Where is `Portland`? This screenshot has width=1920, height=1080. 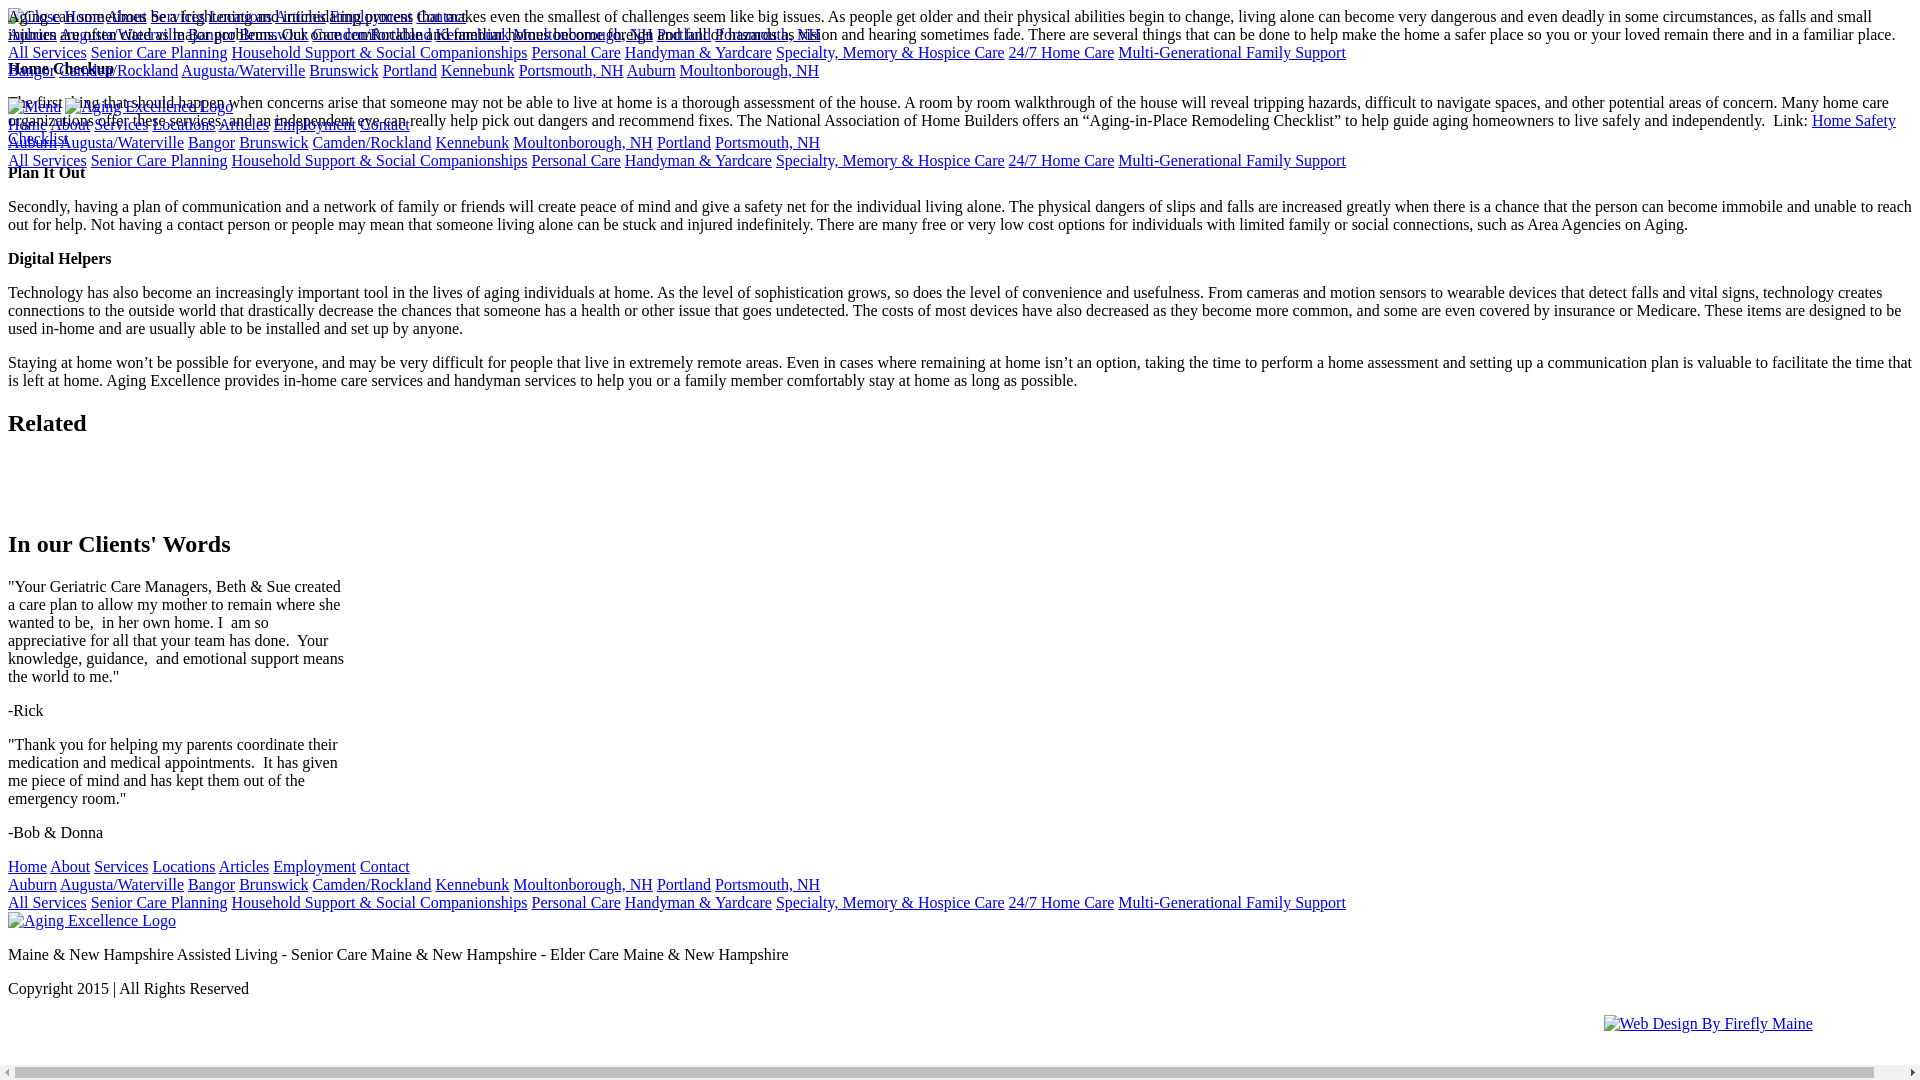
Portland is located at coordinates (683, 34).